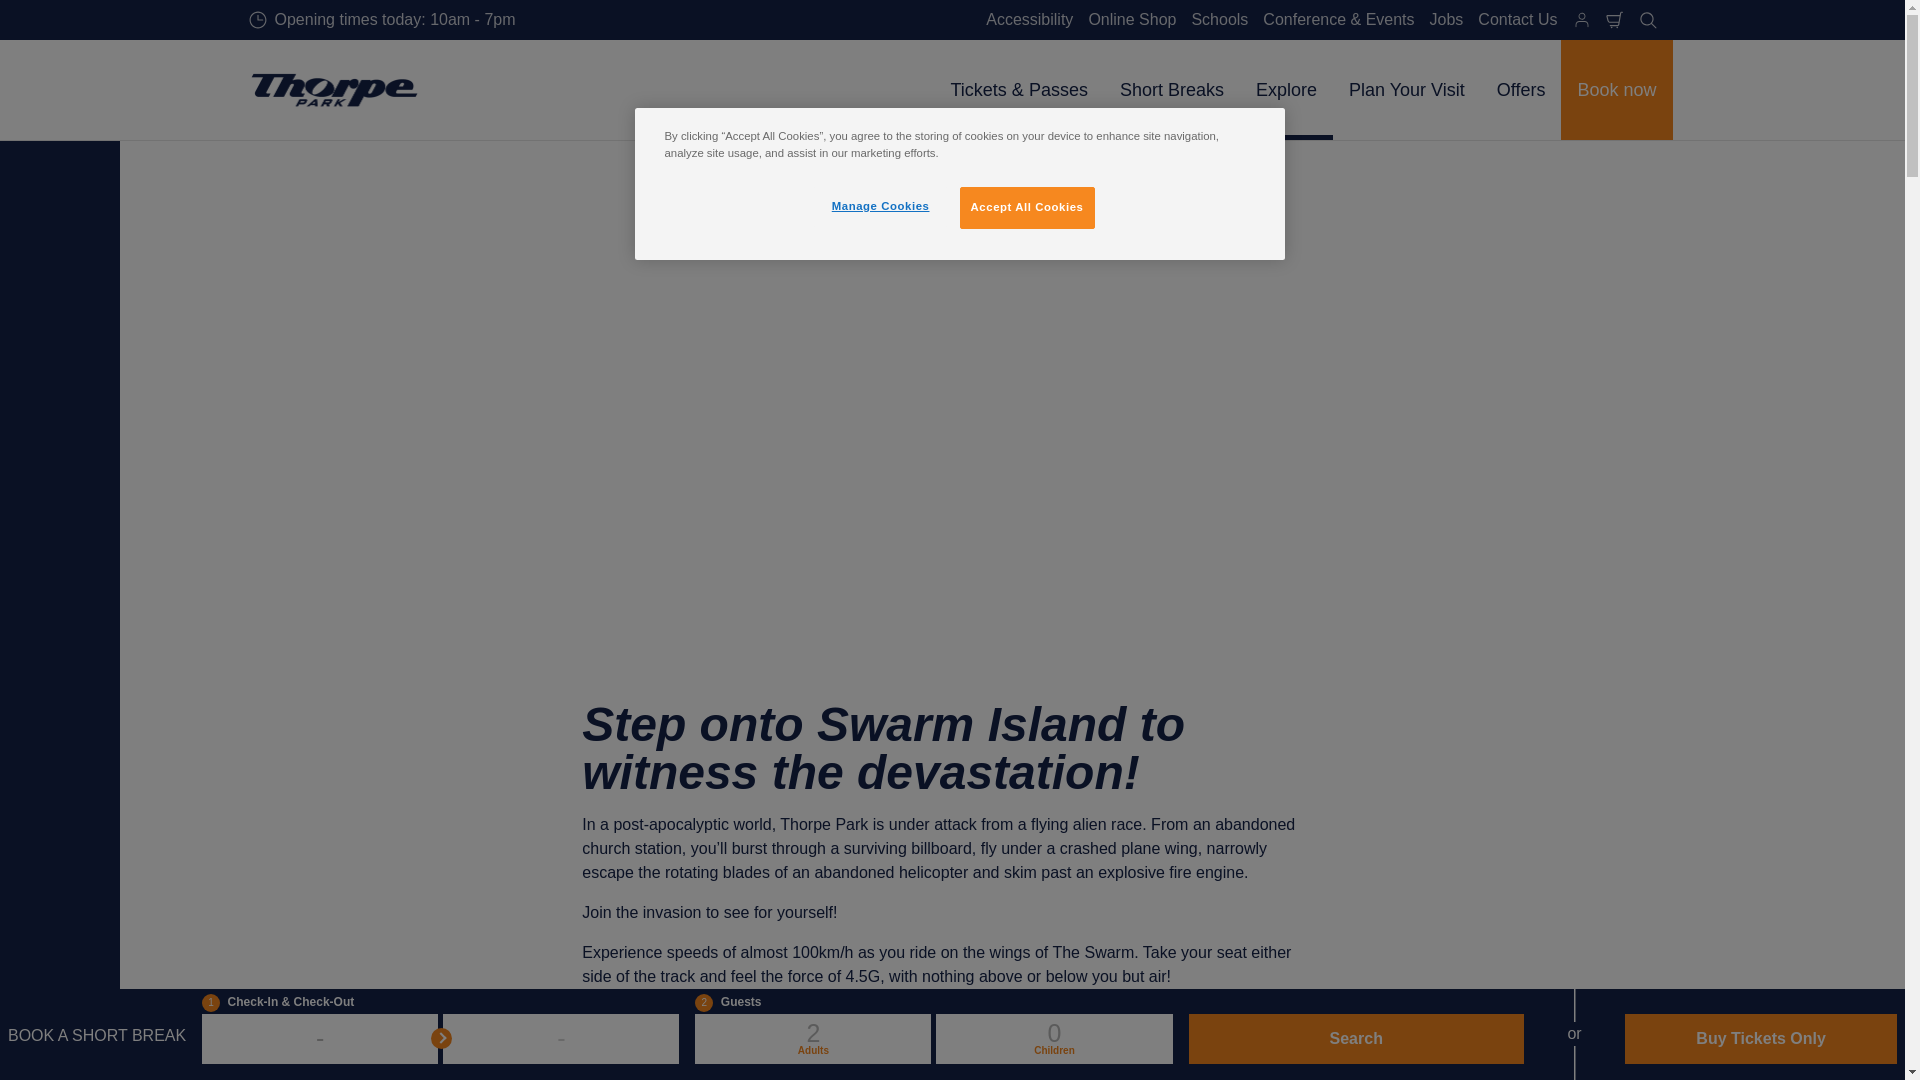 The height and width of the screenshot is (1080, 1920). What do you see at coordinates (1220, 20) in the screenshot?
I see `Schools` at bounding box center [1220, 20].